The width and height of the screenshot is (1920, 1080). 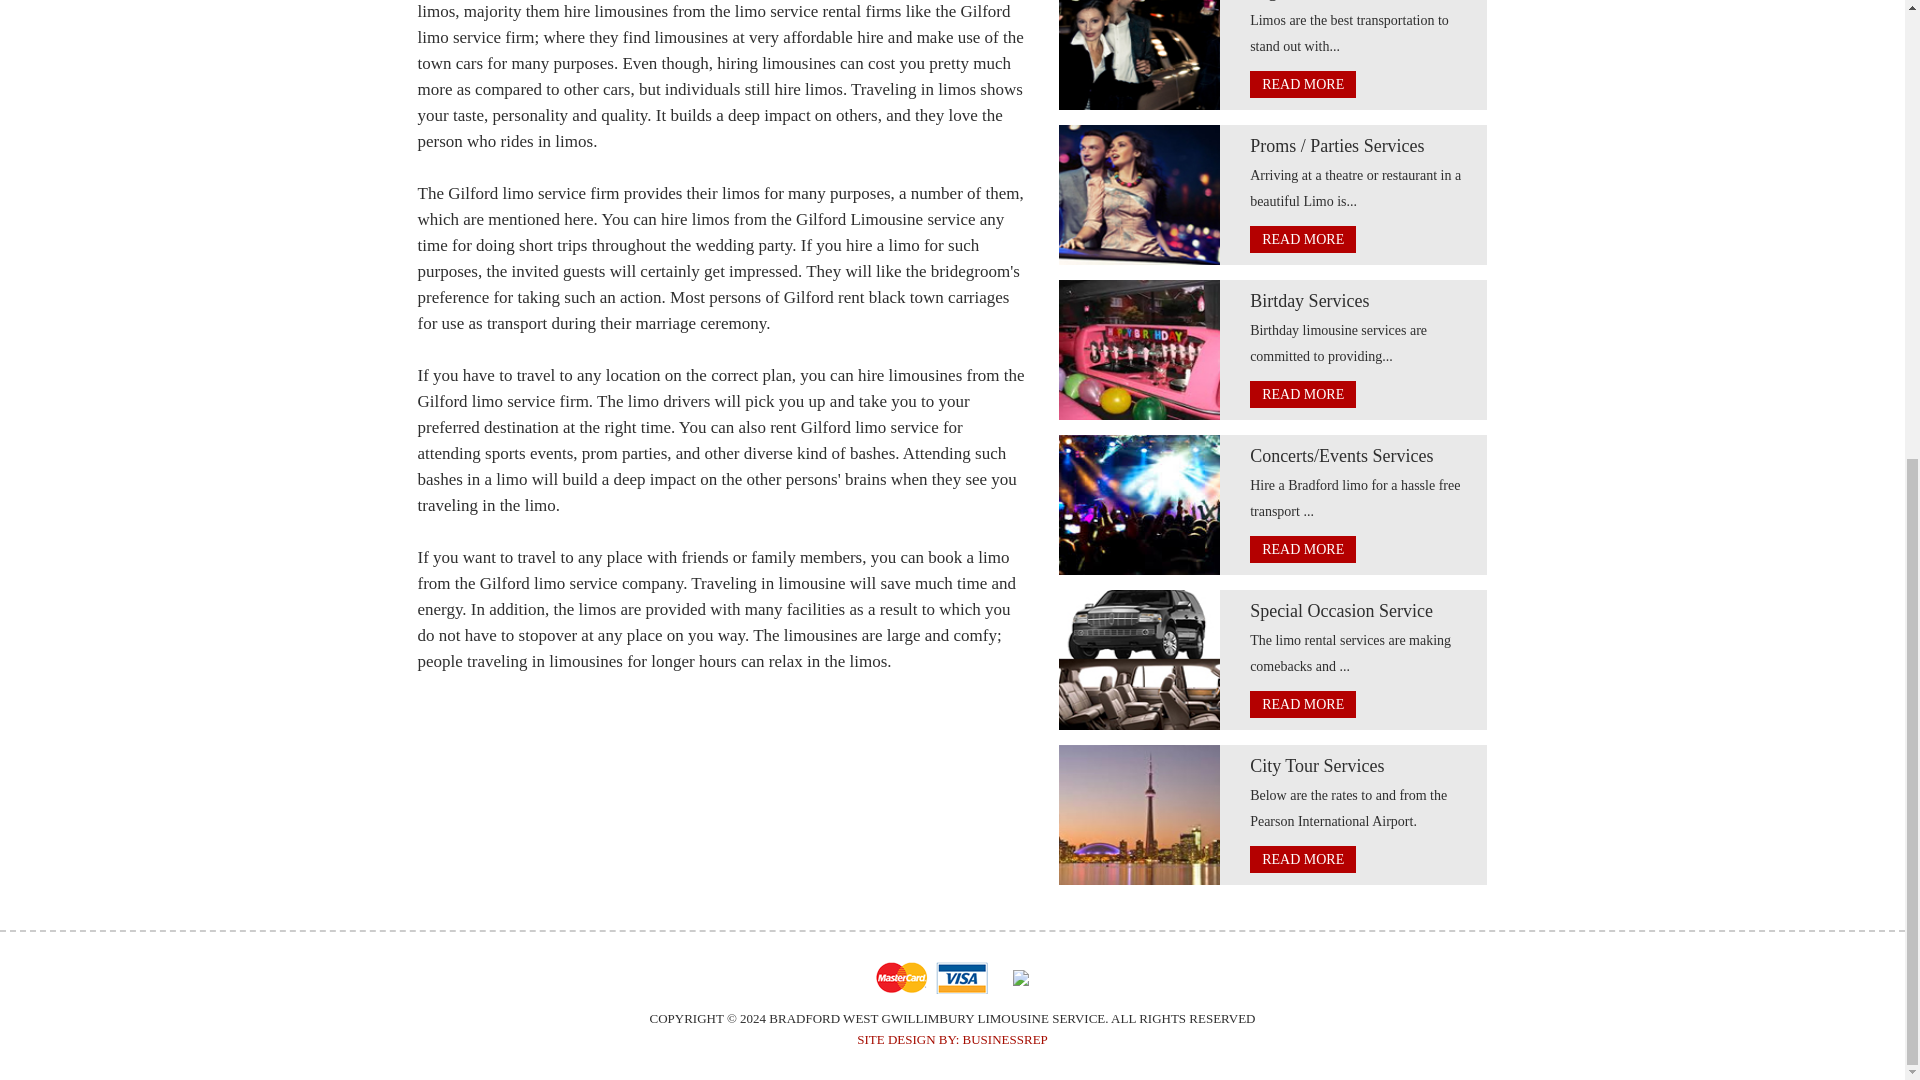 What do you see at coordinates (1302, 238) in the screenshot?
I see `READ MORE` at bounding box center [1302, 238].